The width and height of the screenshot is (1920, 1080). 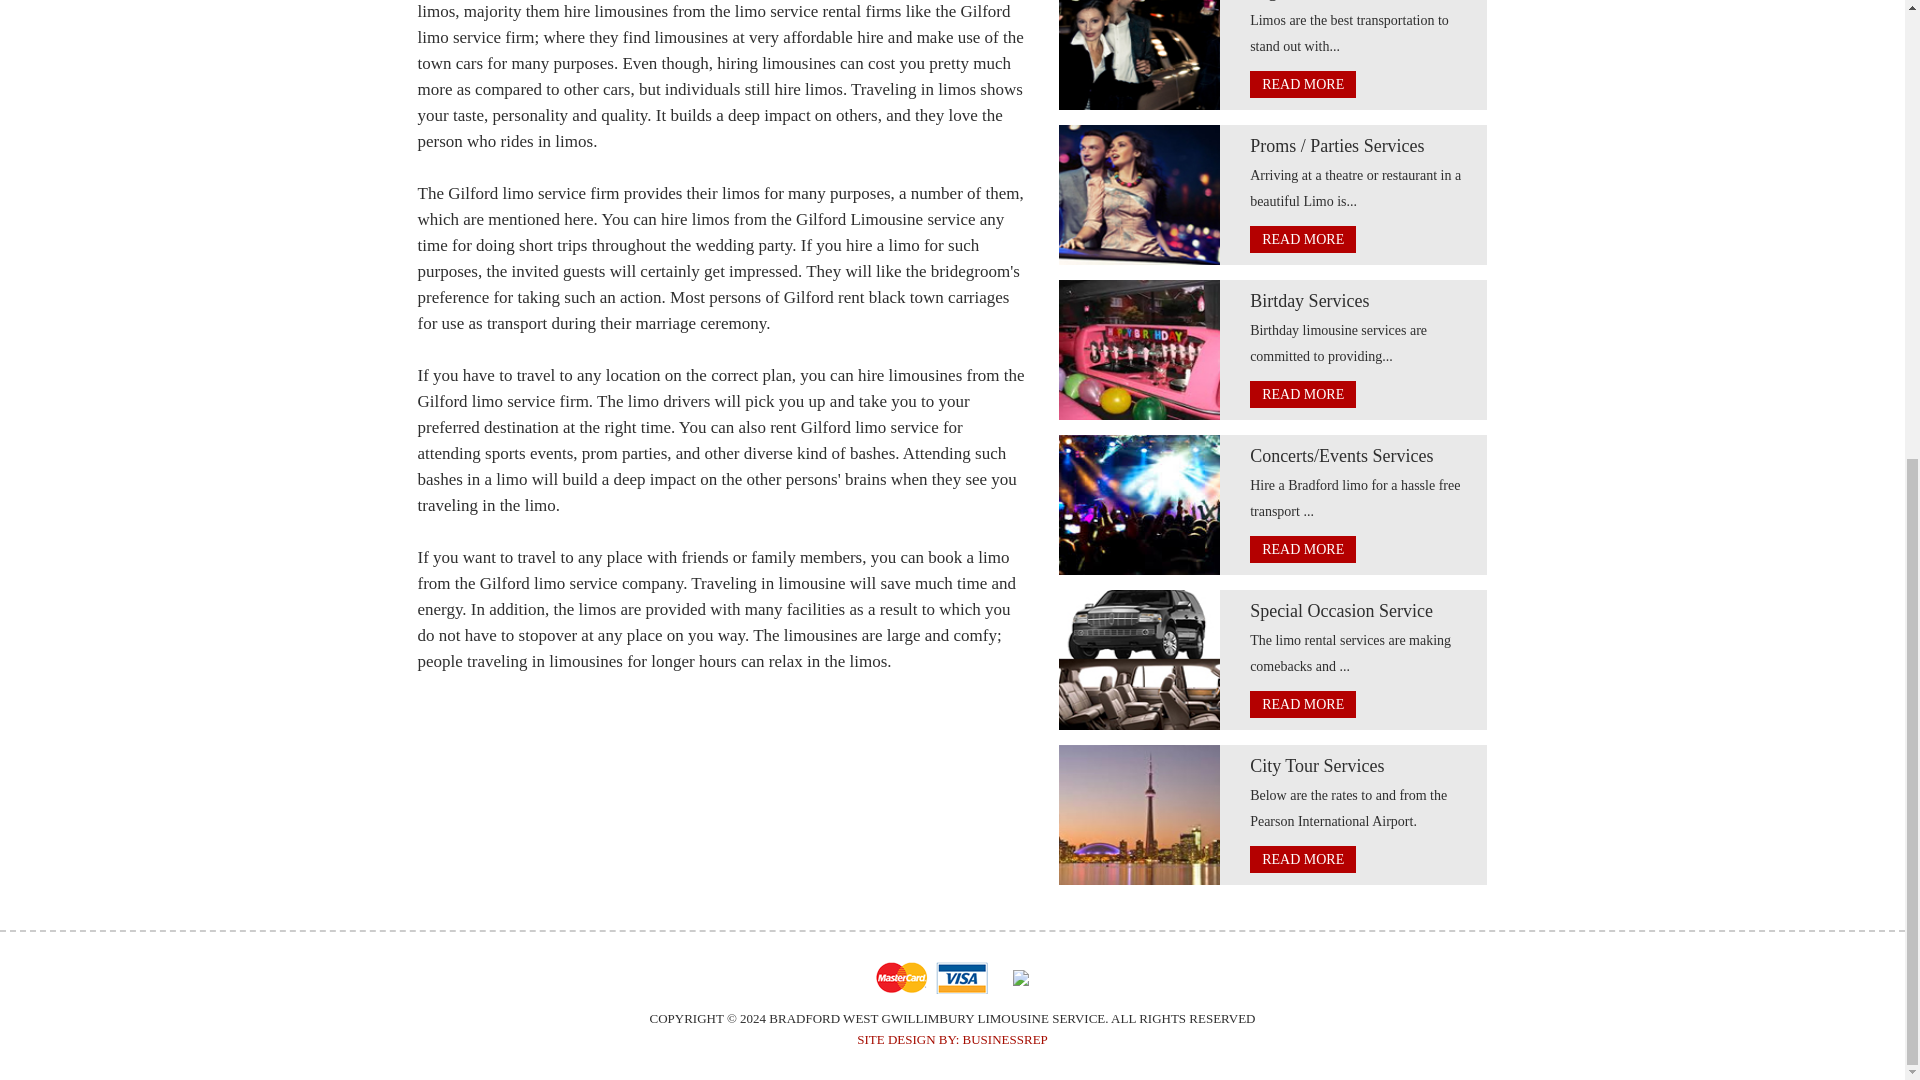 What do you see at coordinates (1302, 238) in the screenshot?
I see `READ MORE` at bounding box center [1302, 238].